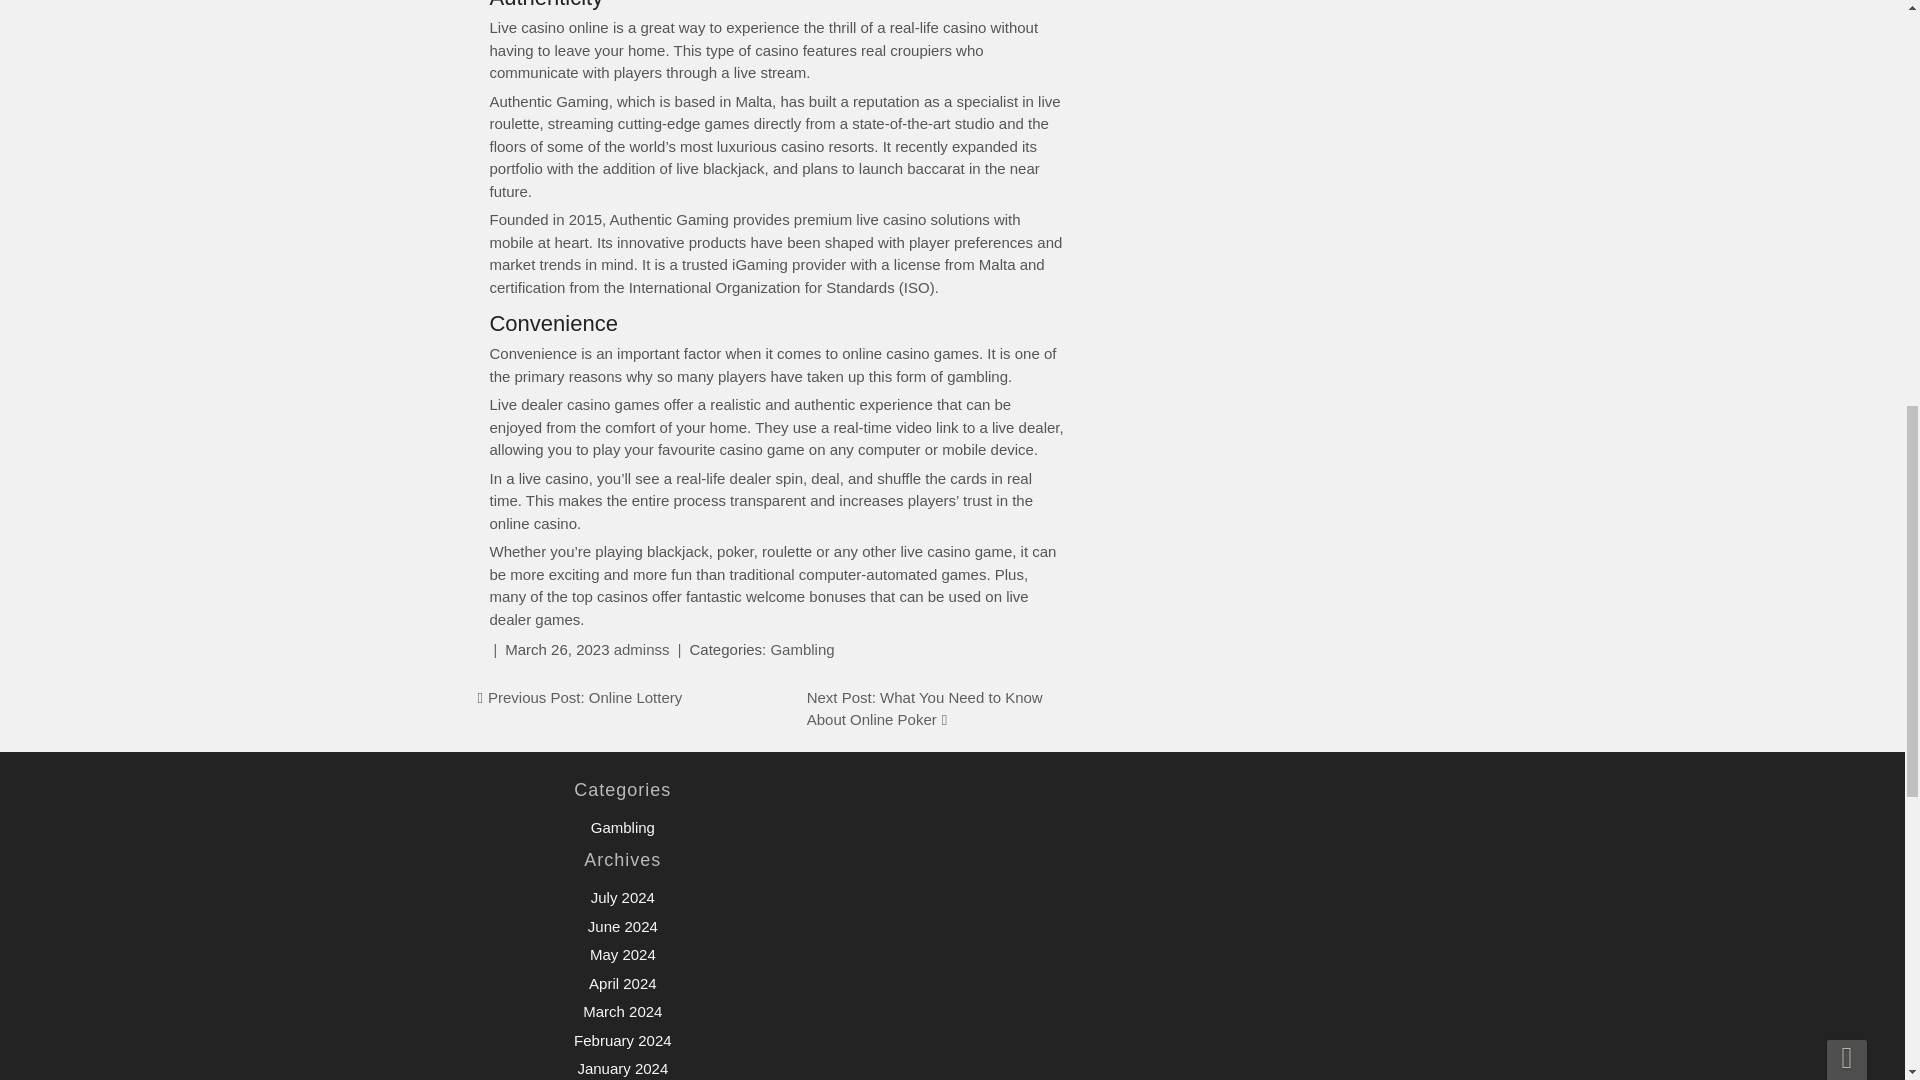  What do you see at coordinates (924, 709) in the screenshot?
I see `Next Post: What You Need to Know About Online Poker` at bounding box center [924, 709].